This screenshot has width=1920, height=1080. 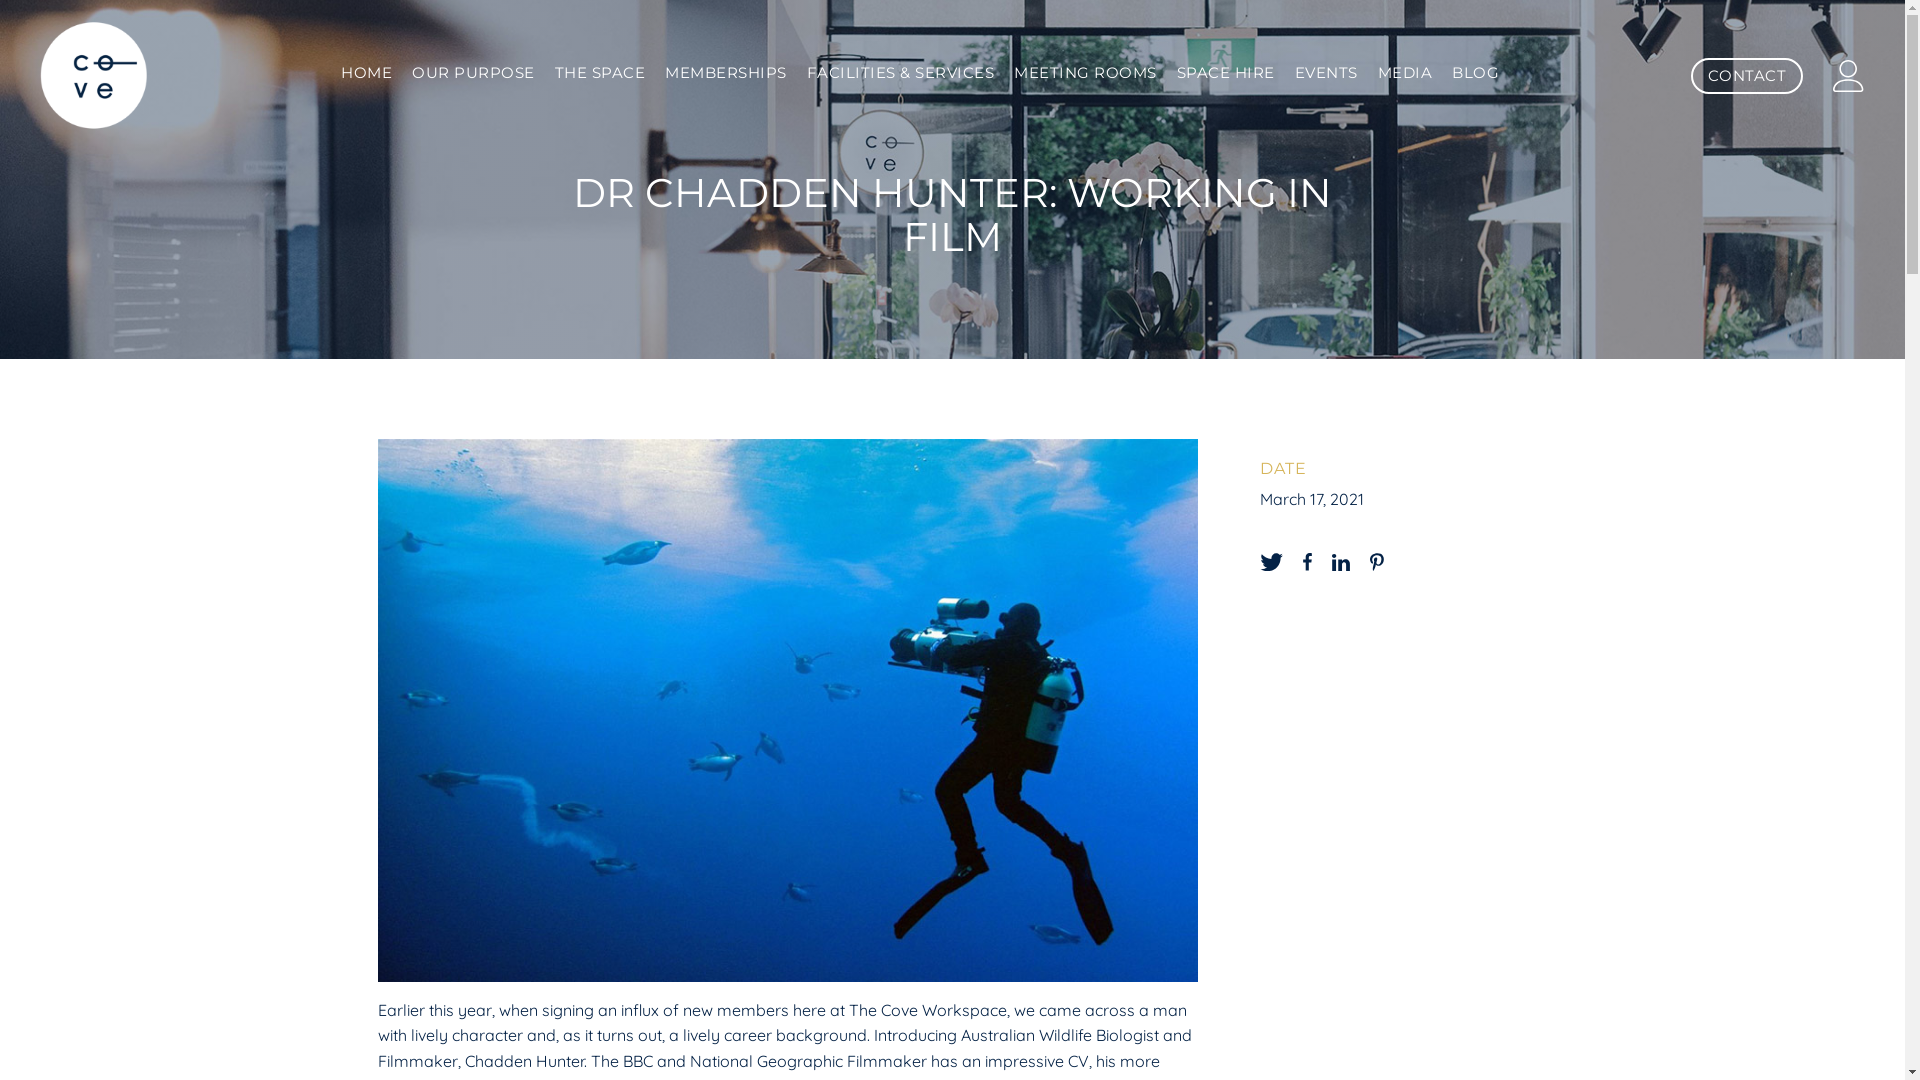 I want to click on FACILITIES & SERVICES, so click(x=901, y=73).